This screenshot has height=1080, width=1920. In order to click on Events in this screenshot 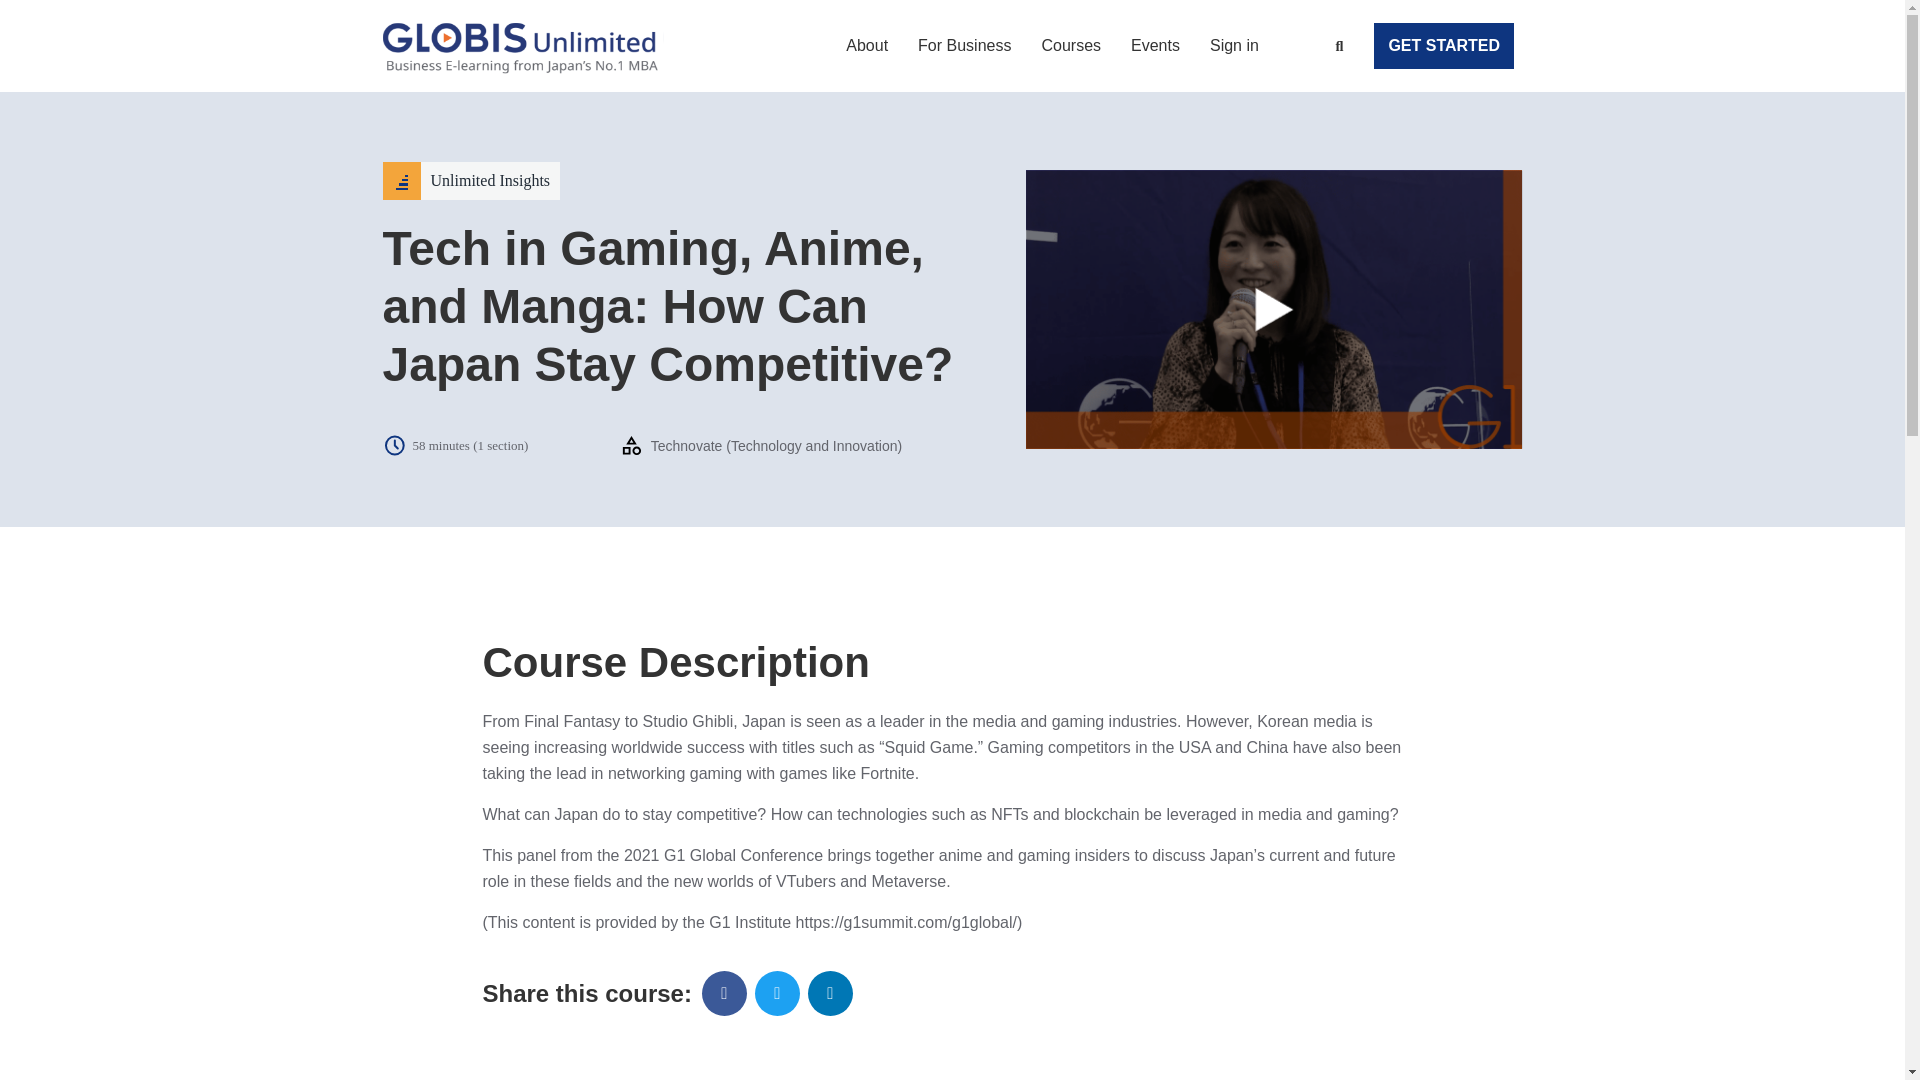, I will do `click(1155, 46)`.